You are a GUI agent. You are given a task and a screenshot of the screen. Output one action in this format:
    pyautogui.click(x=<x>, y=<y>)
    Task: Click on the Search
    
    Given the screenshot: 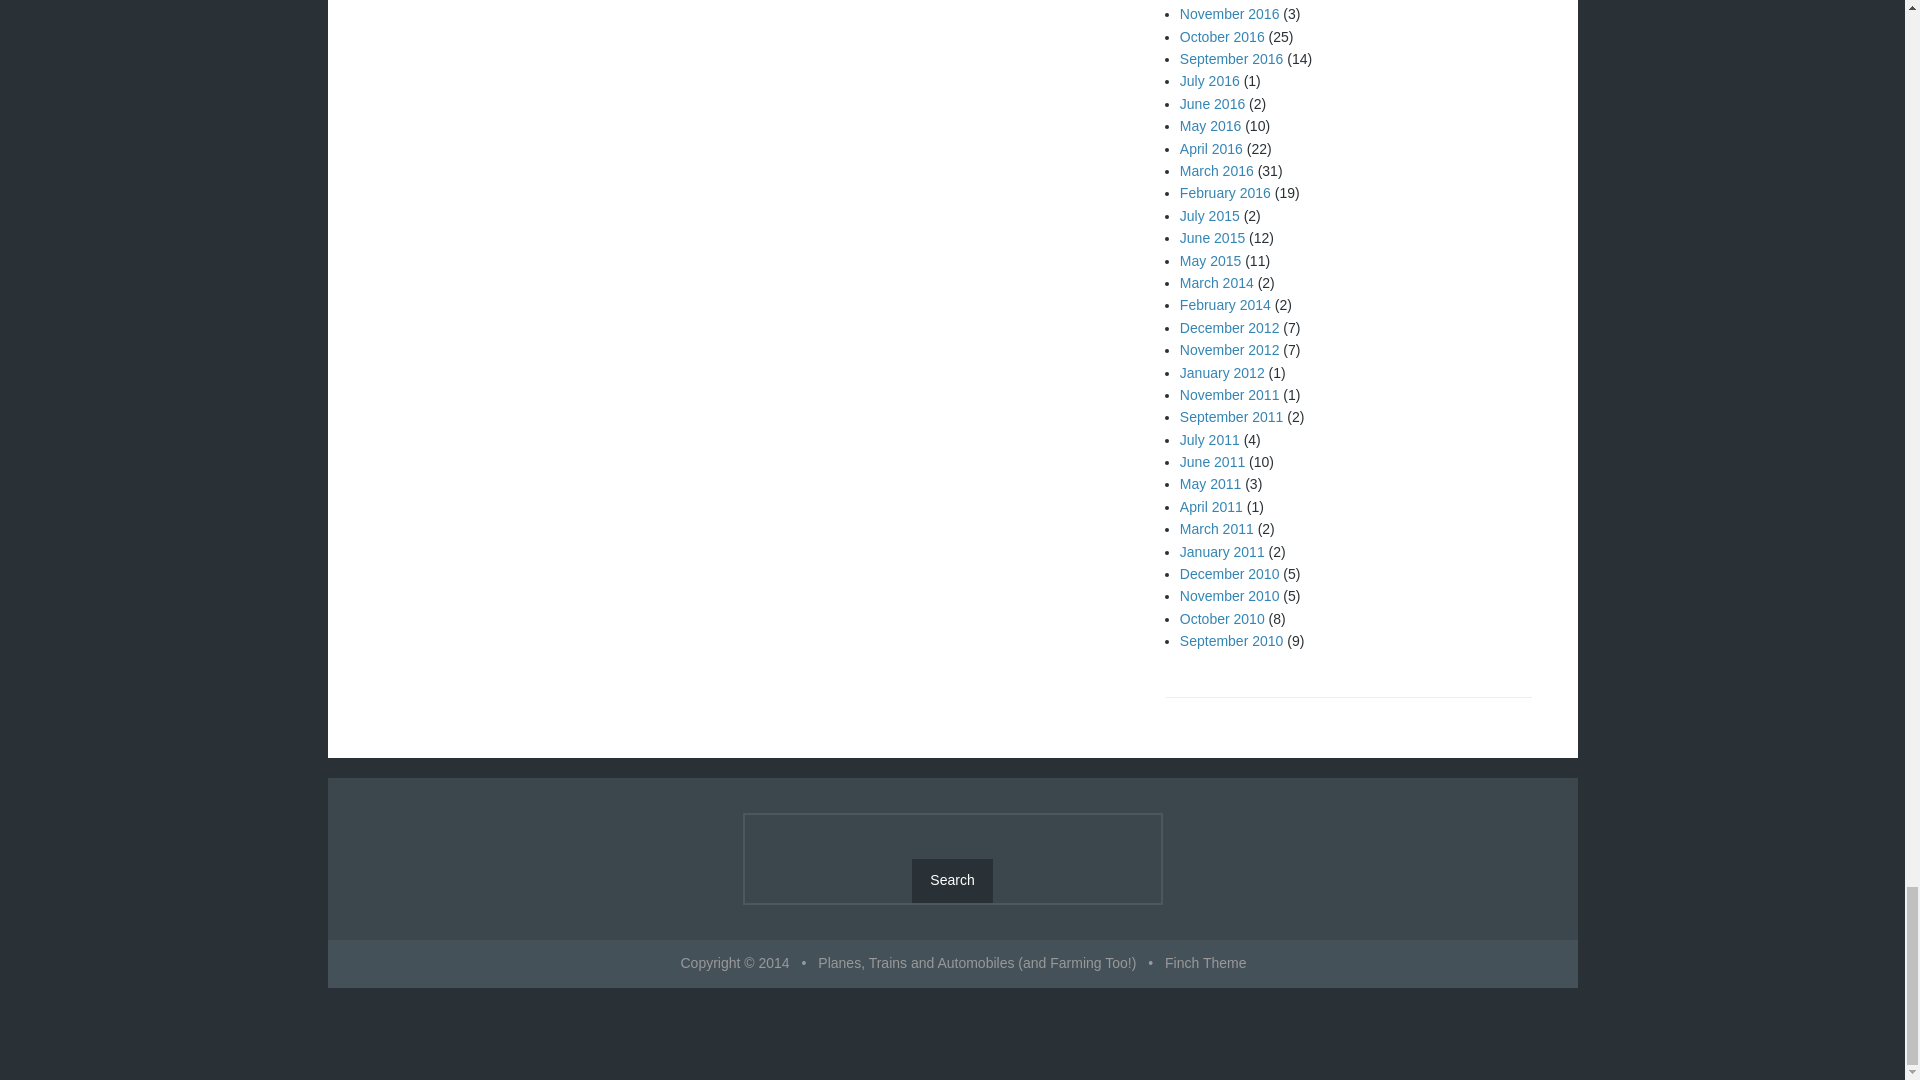 What is the action you would take?
    pyautogui.click(x=952, y=880)
    